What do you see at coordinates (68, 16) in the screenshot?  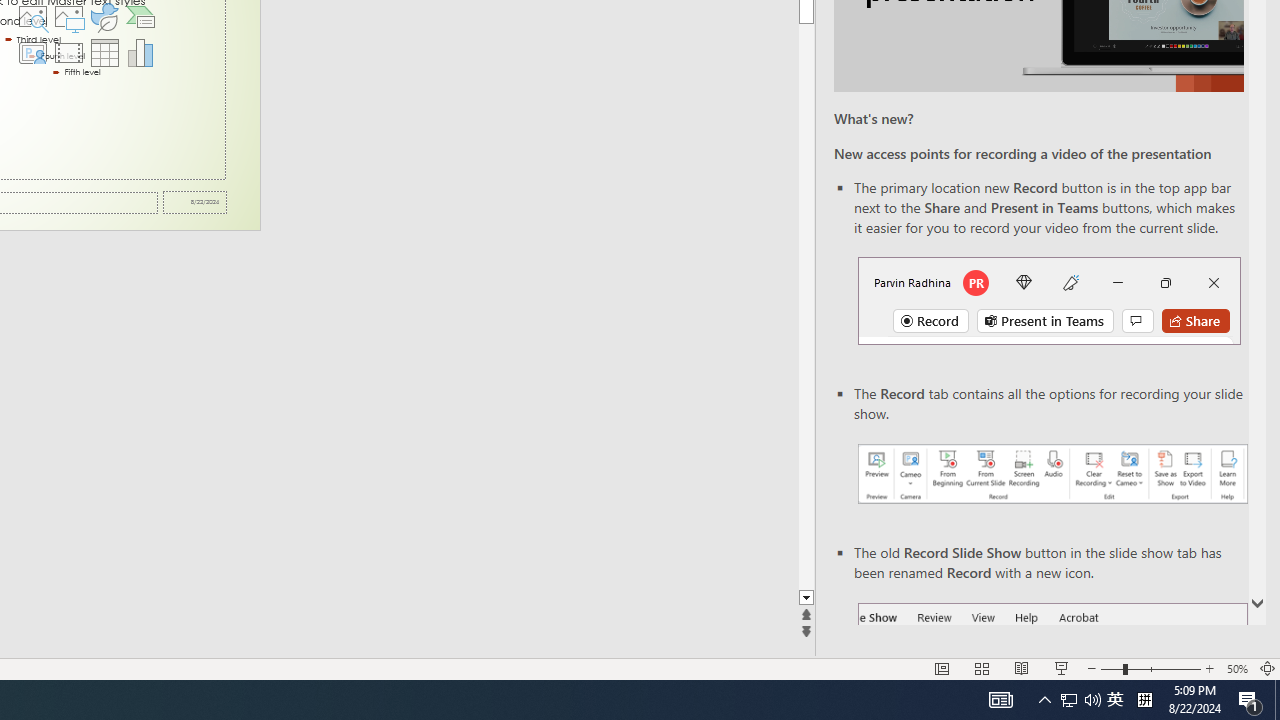 I see `Pictures` at bounding box center [68, 16].